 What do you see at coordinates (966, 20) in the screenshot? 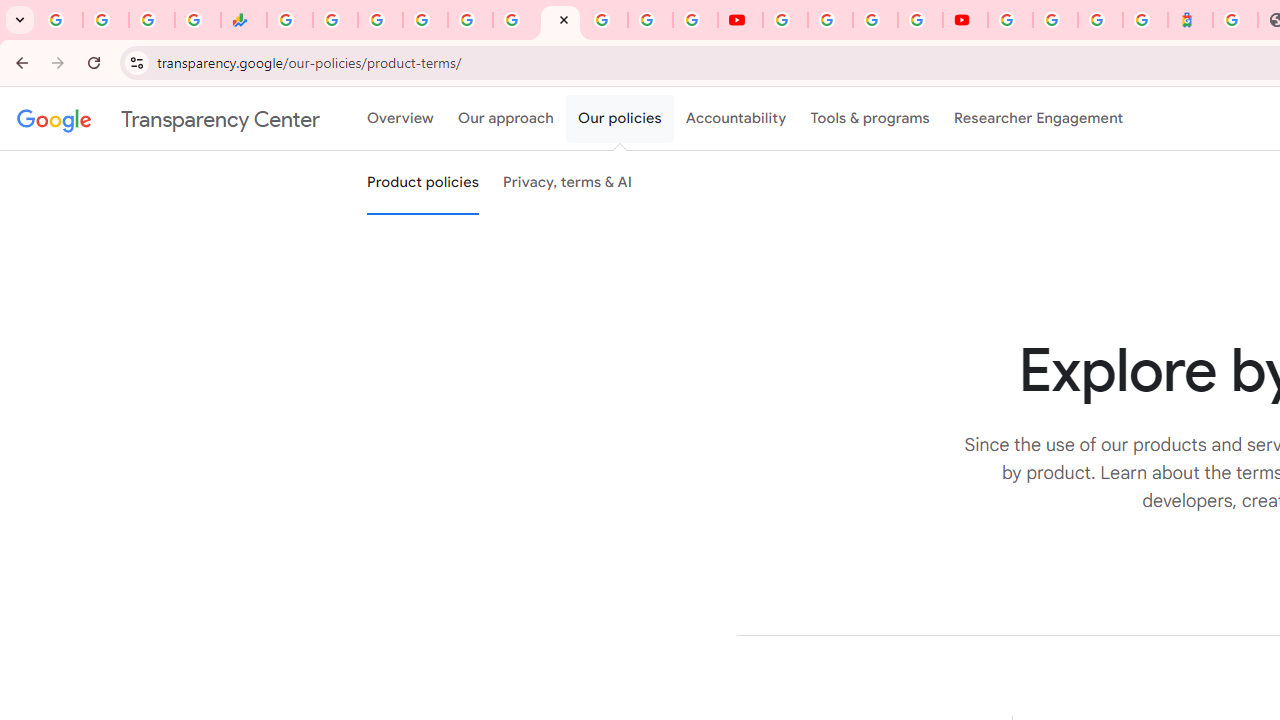
I see `Content Creator Programs & Opportunities - YouTube Creators` at bounding box center [966, 20].